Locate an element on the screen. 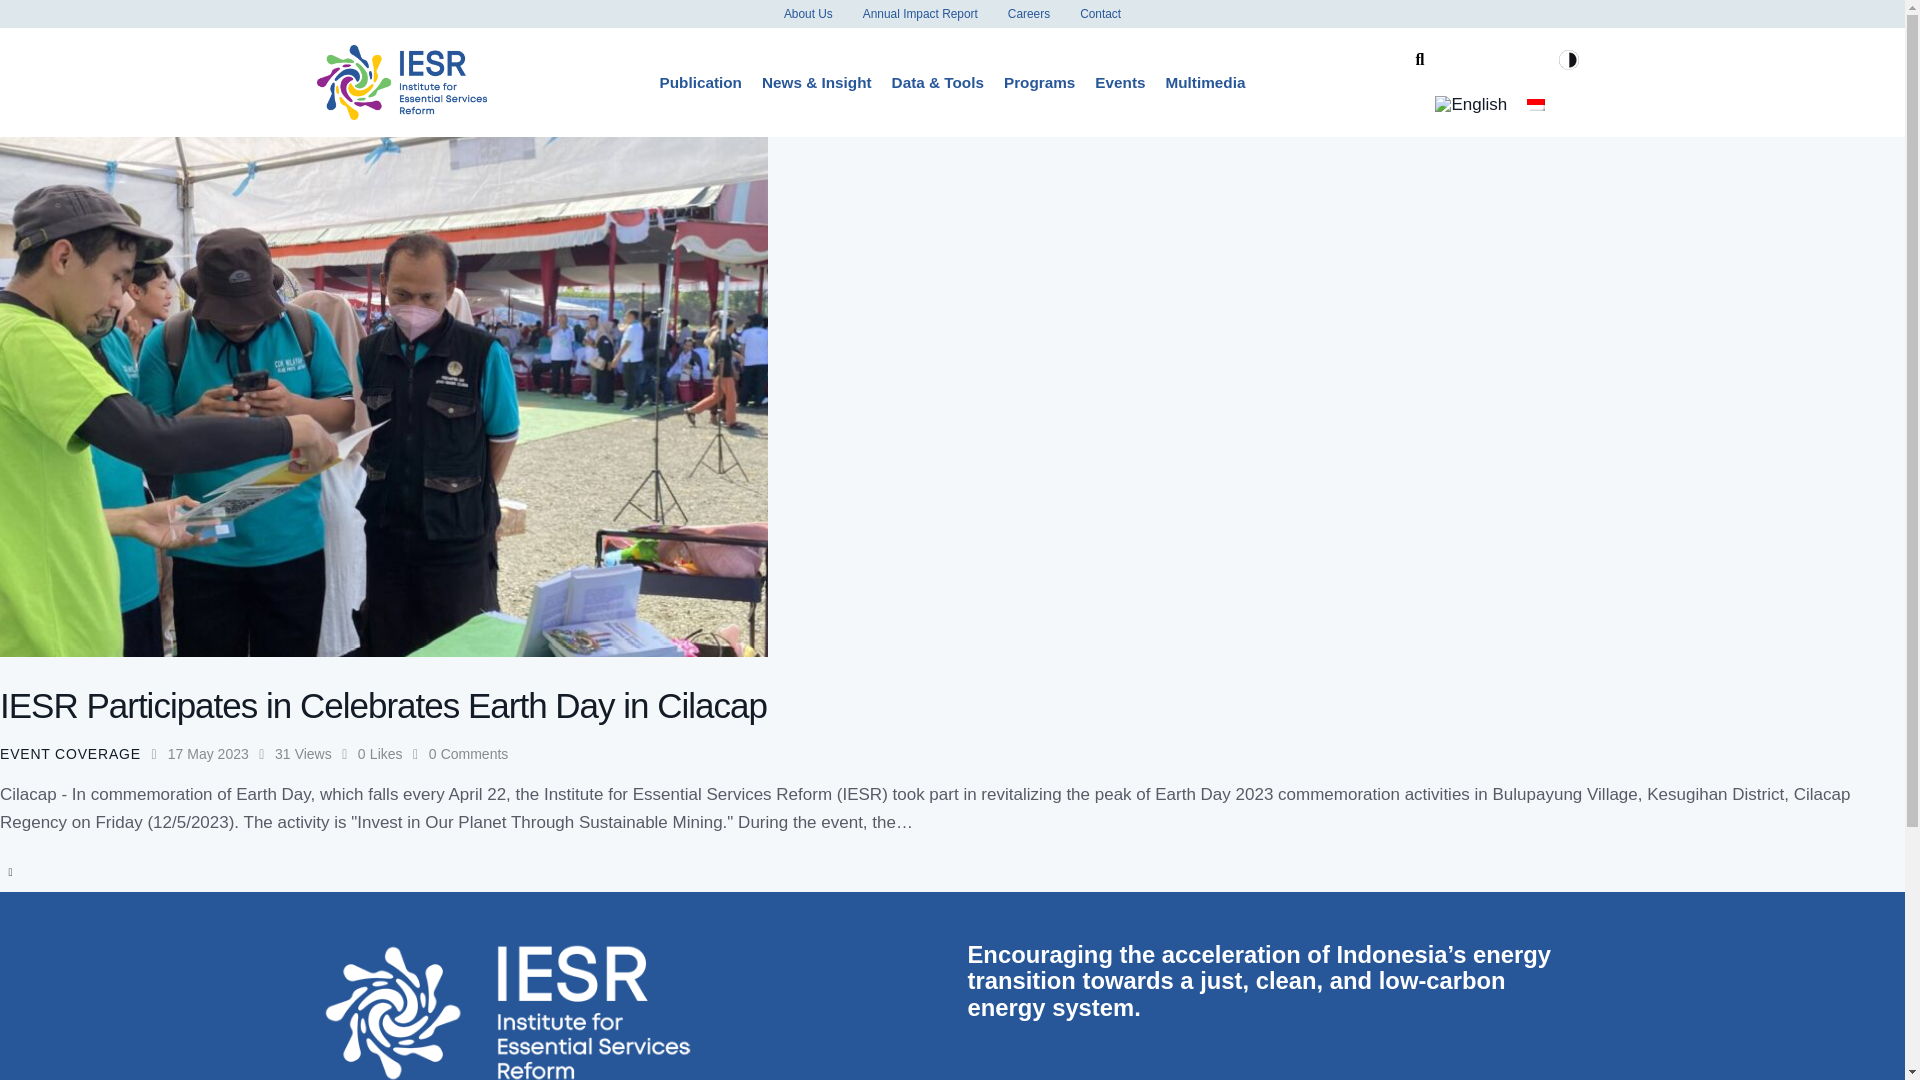 The height and width of the screenshot is (1080, 1920). Like is located at coordinates (392, 754).